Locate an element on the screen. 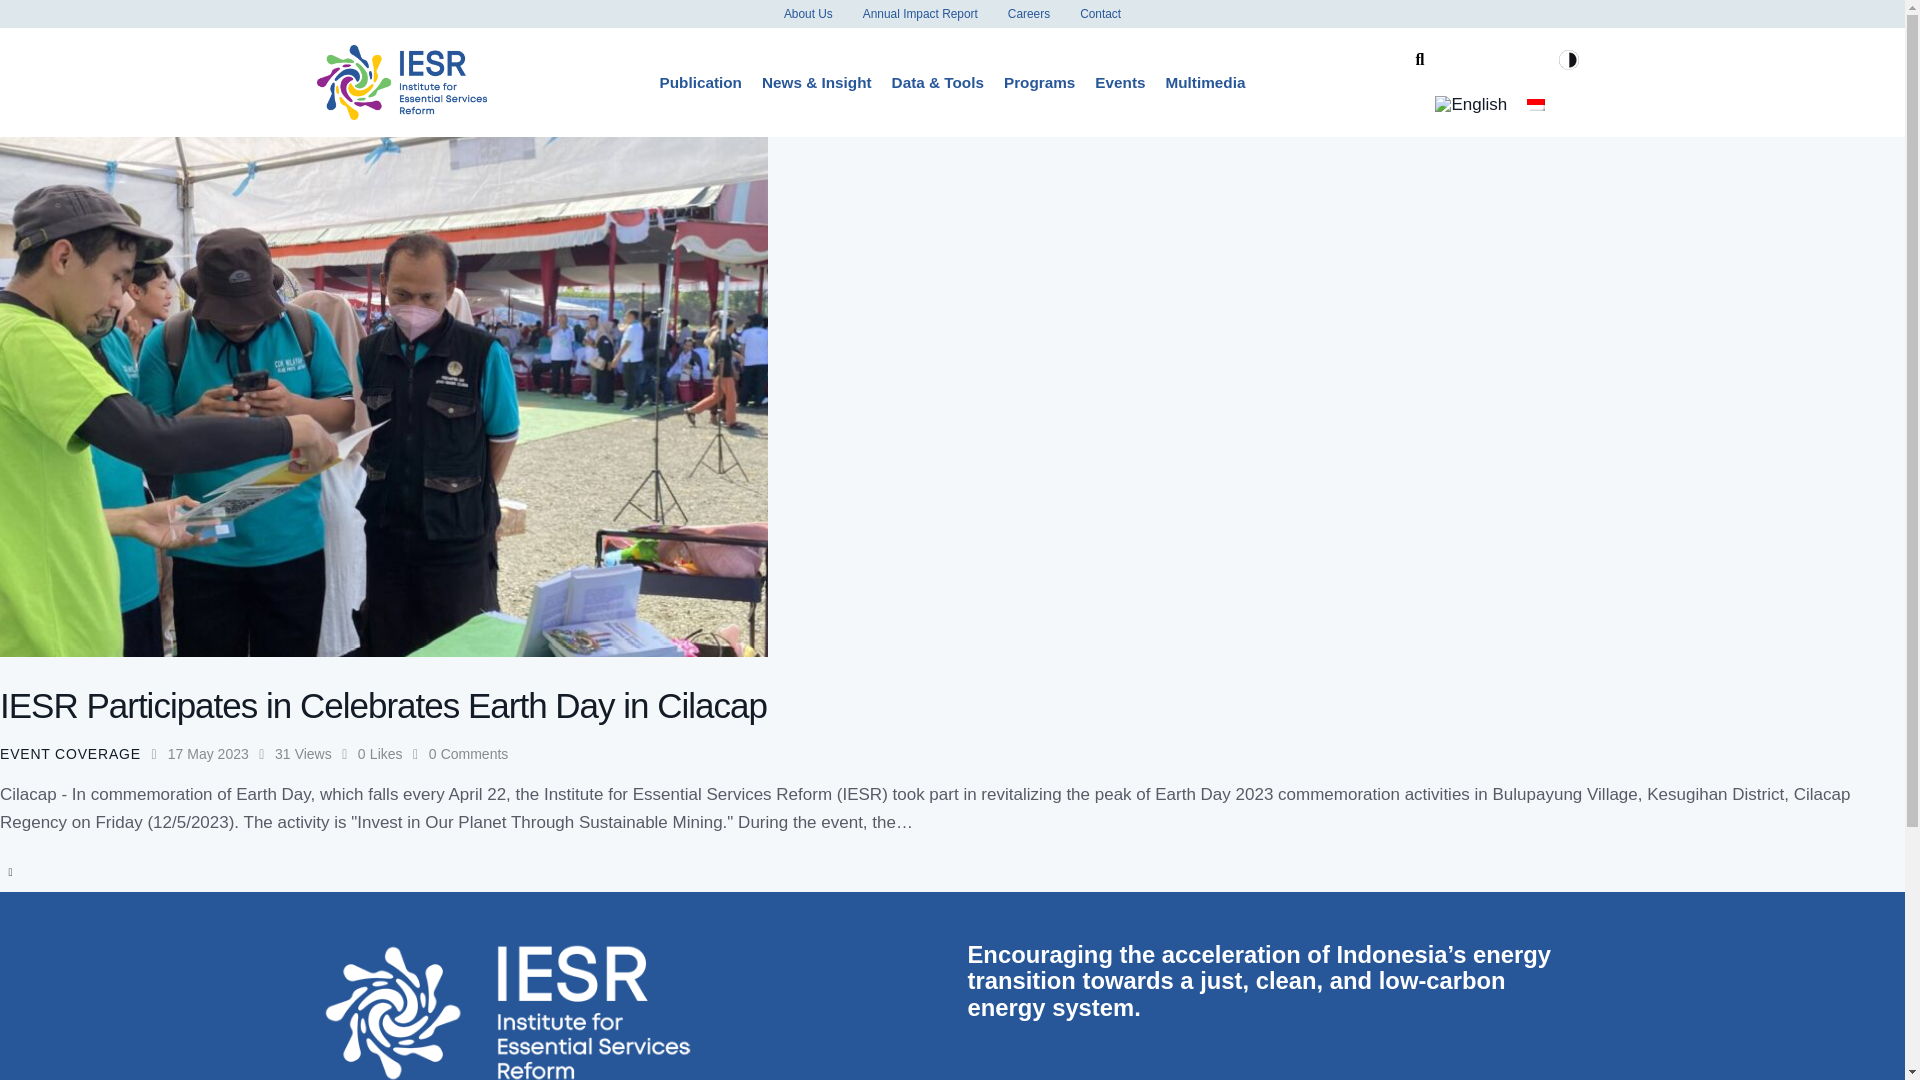 The height and width of the screenshot is (1080, 1920). Like is located at coordinates (392, 754).